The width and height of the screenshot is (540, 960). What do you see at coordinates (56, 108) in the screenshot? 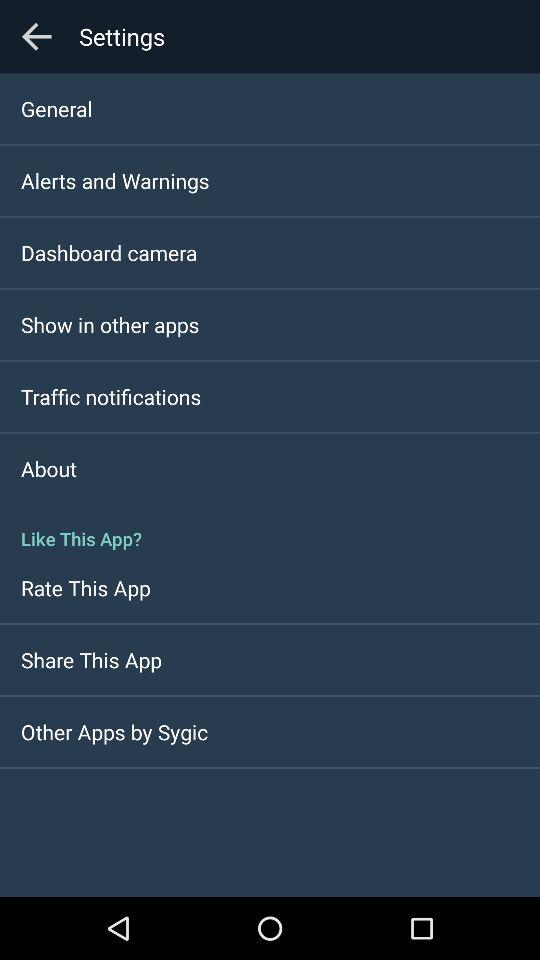
I see `click the general` at bounding box center [56, 108].